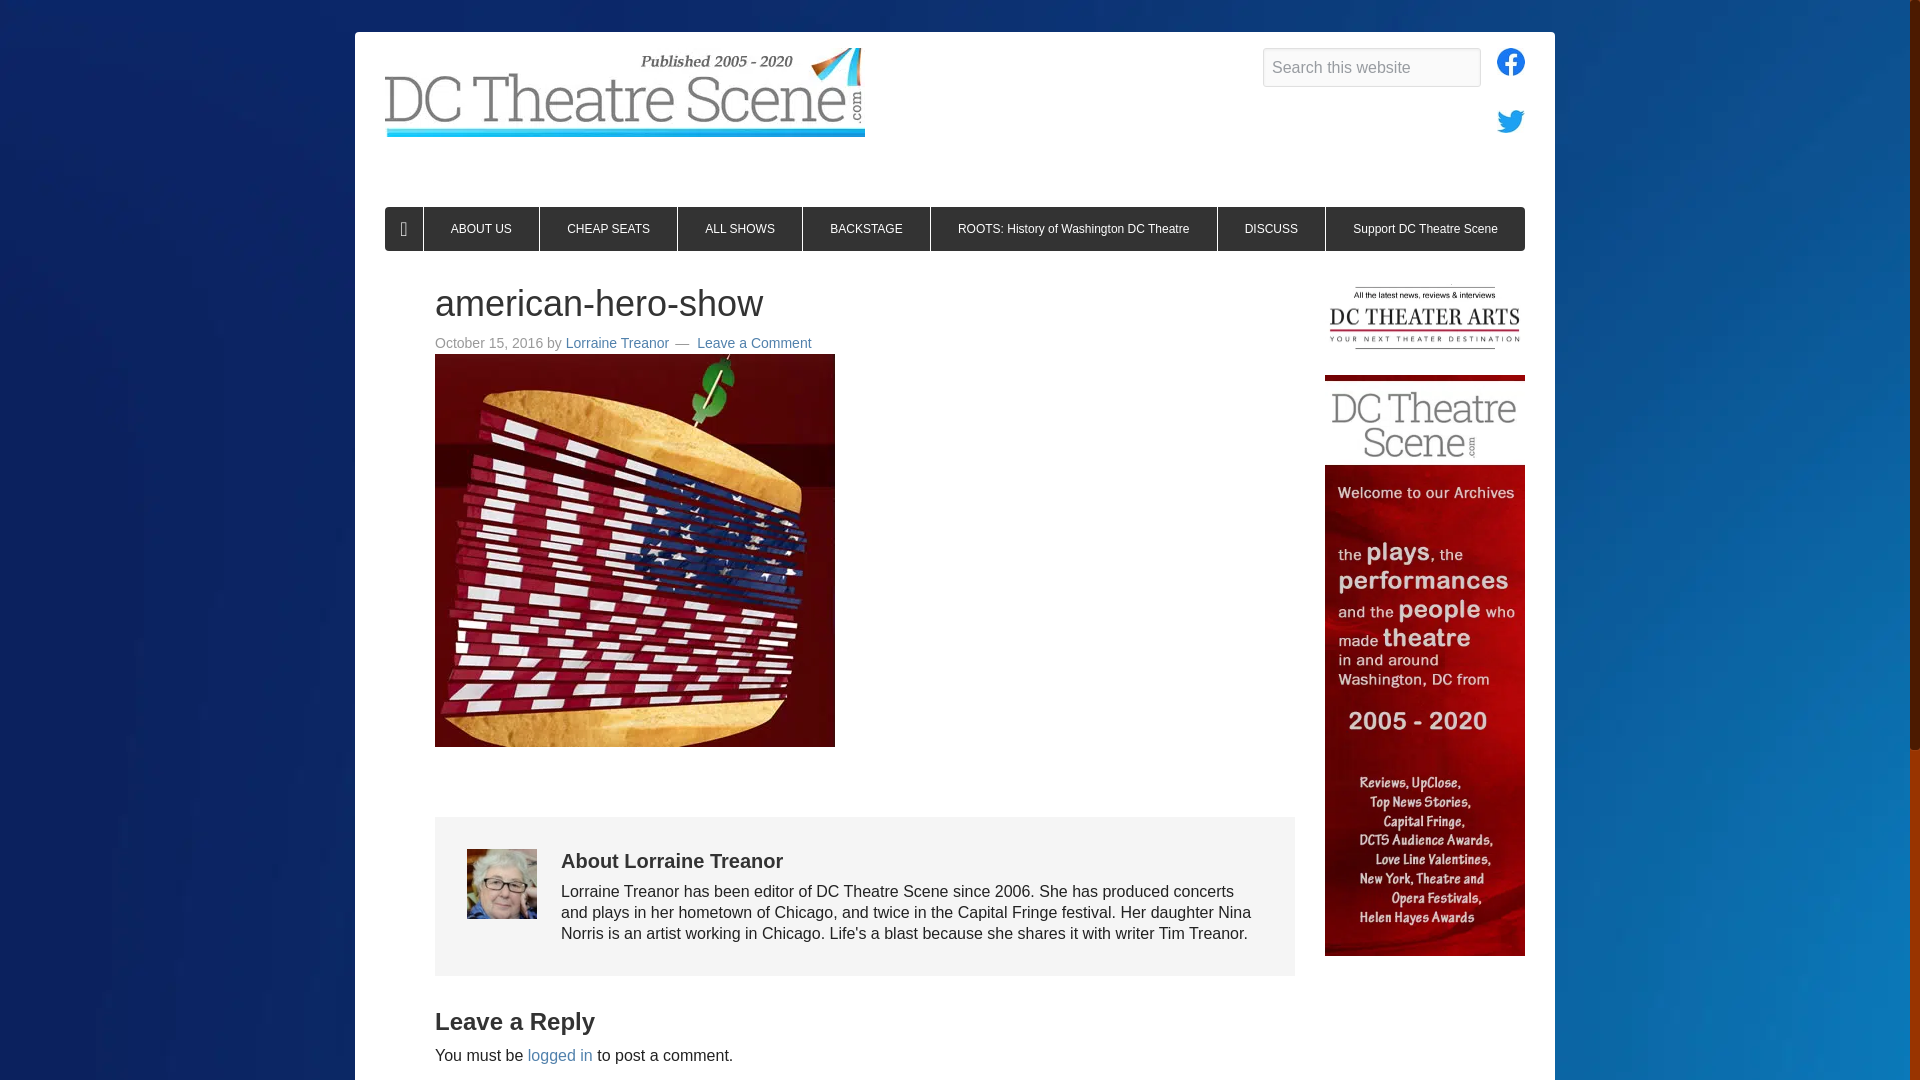 This screenshot has width=1920, height=1080. What do you see at coordinates (1272, 228) in the screenshot?
I see `DISCUSS` at bounding box center [1272, 228].